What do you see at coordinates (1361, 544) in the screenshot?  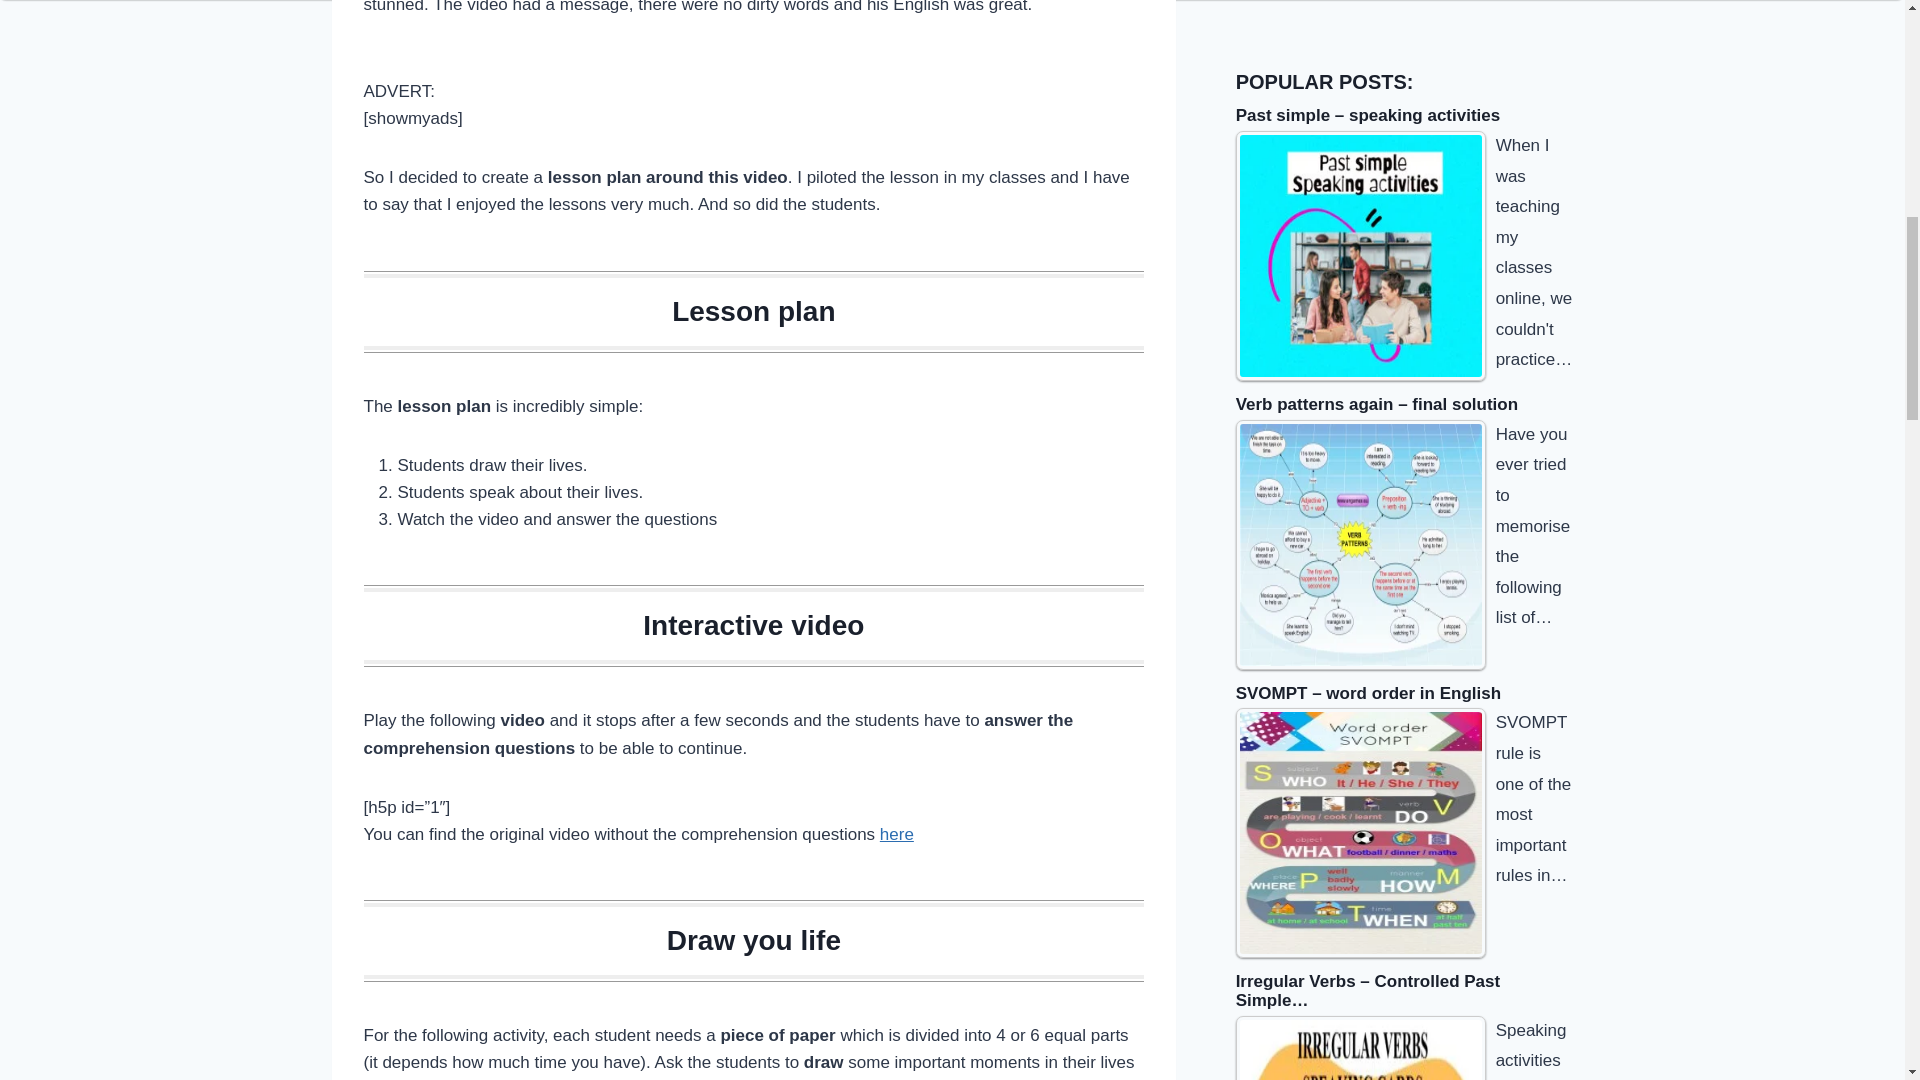 I see `Verb patterns again - final solution` at bounding box center [1361, 544].